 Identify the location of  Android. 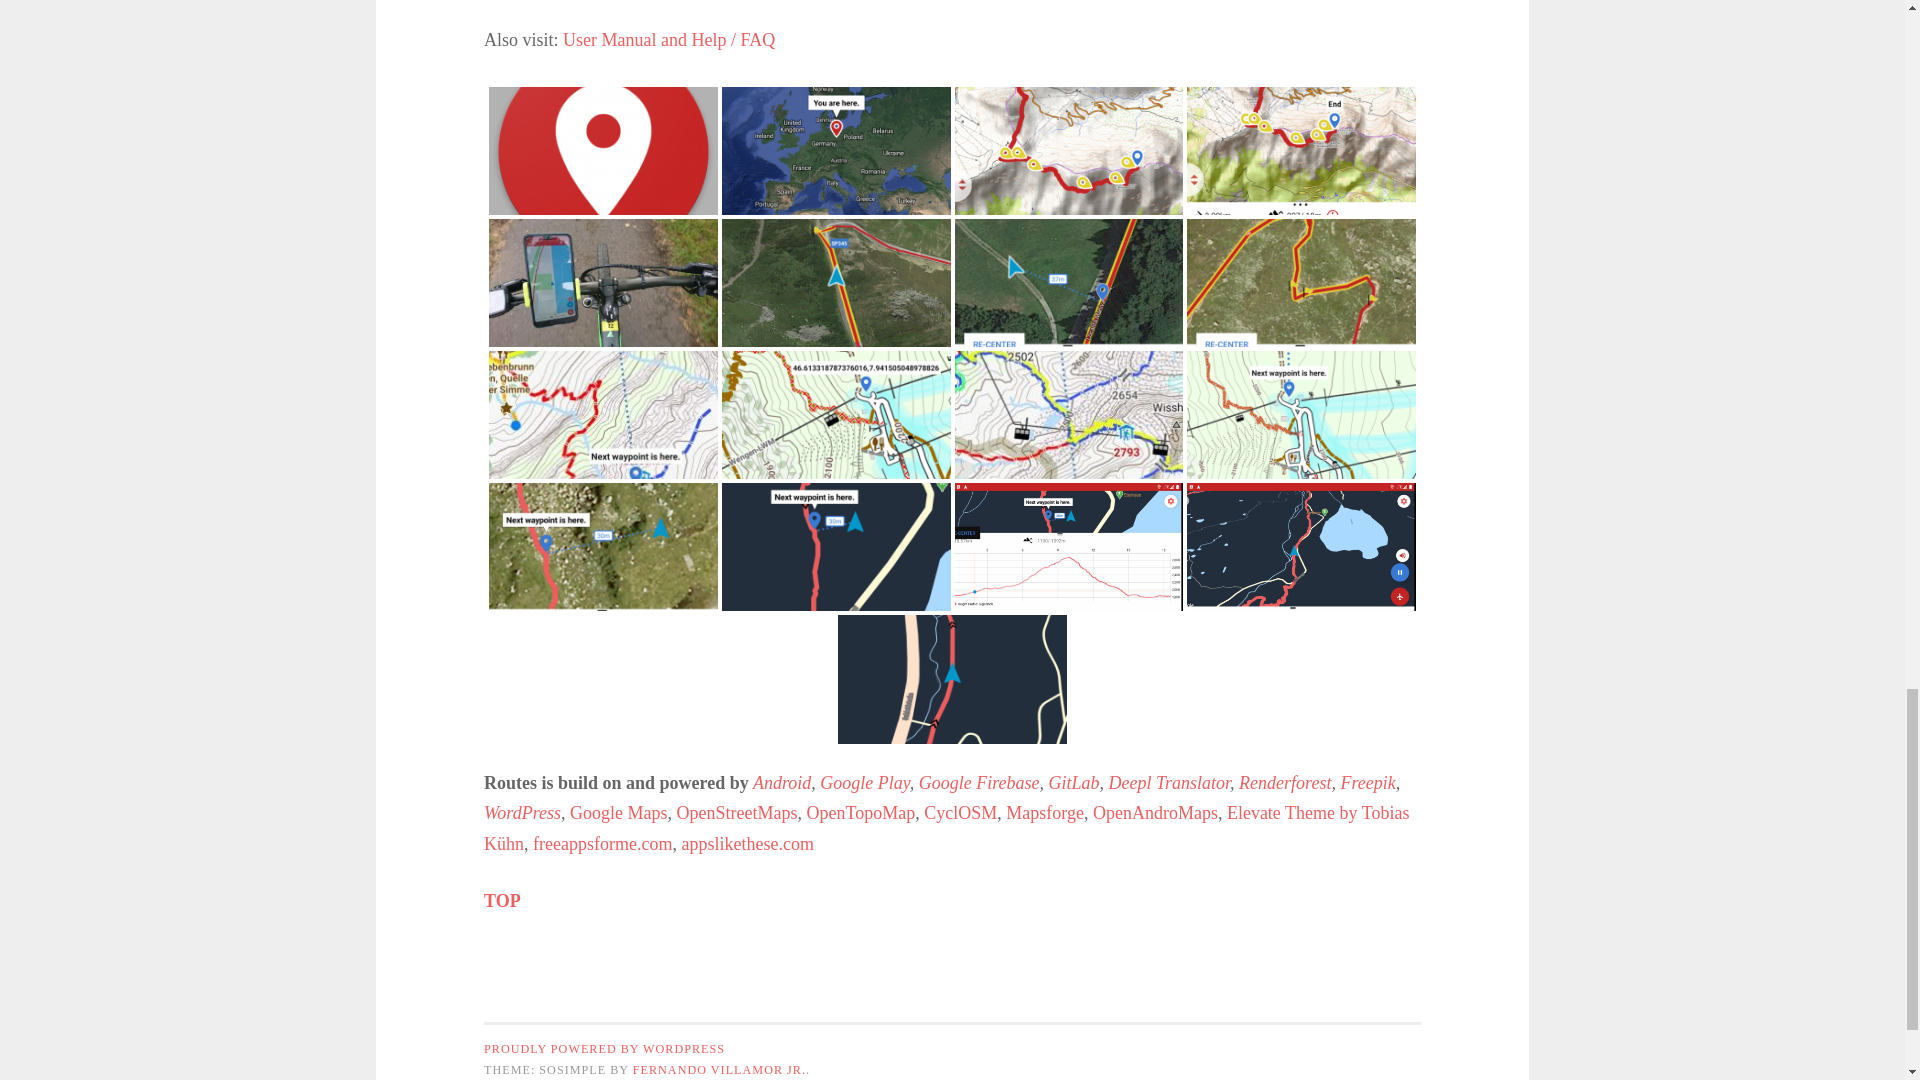
(780, 782).